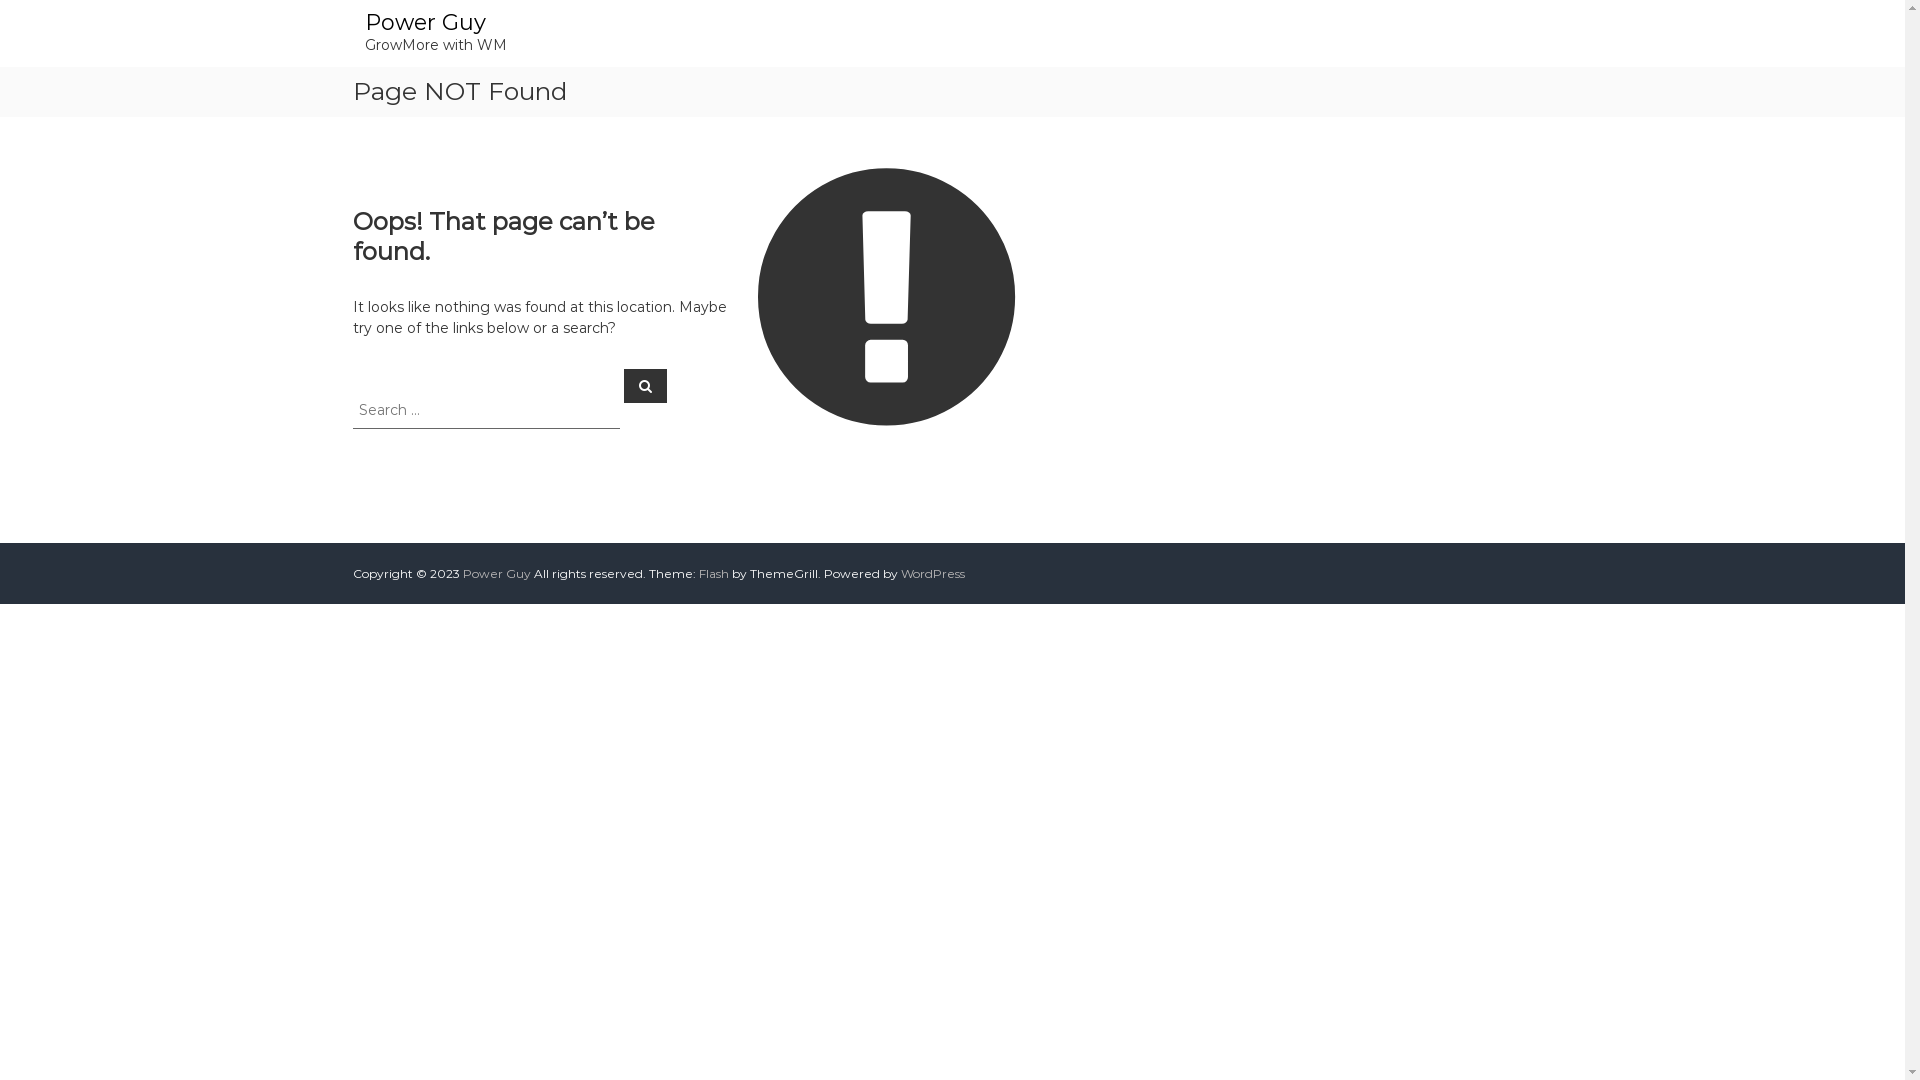  Describe the element at coordinates (424, 22) in the screenshot. I see `Power Guy` at that location.